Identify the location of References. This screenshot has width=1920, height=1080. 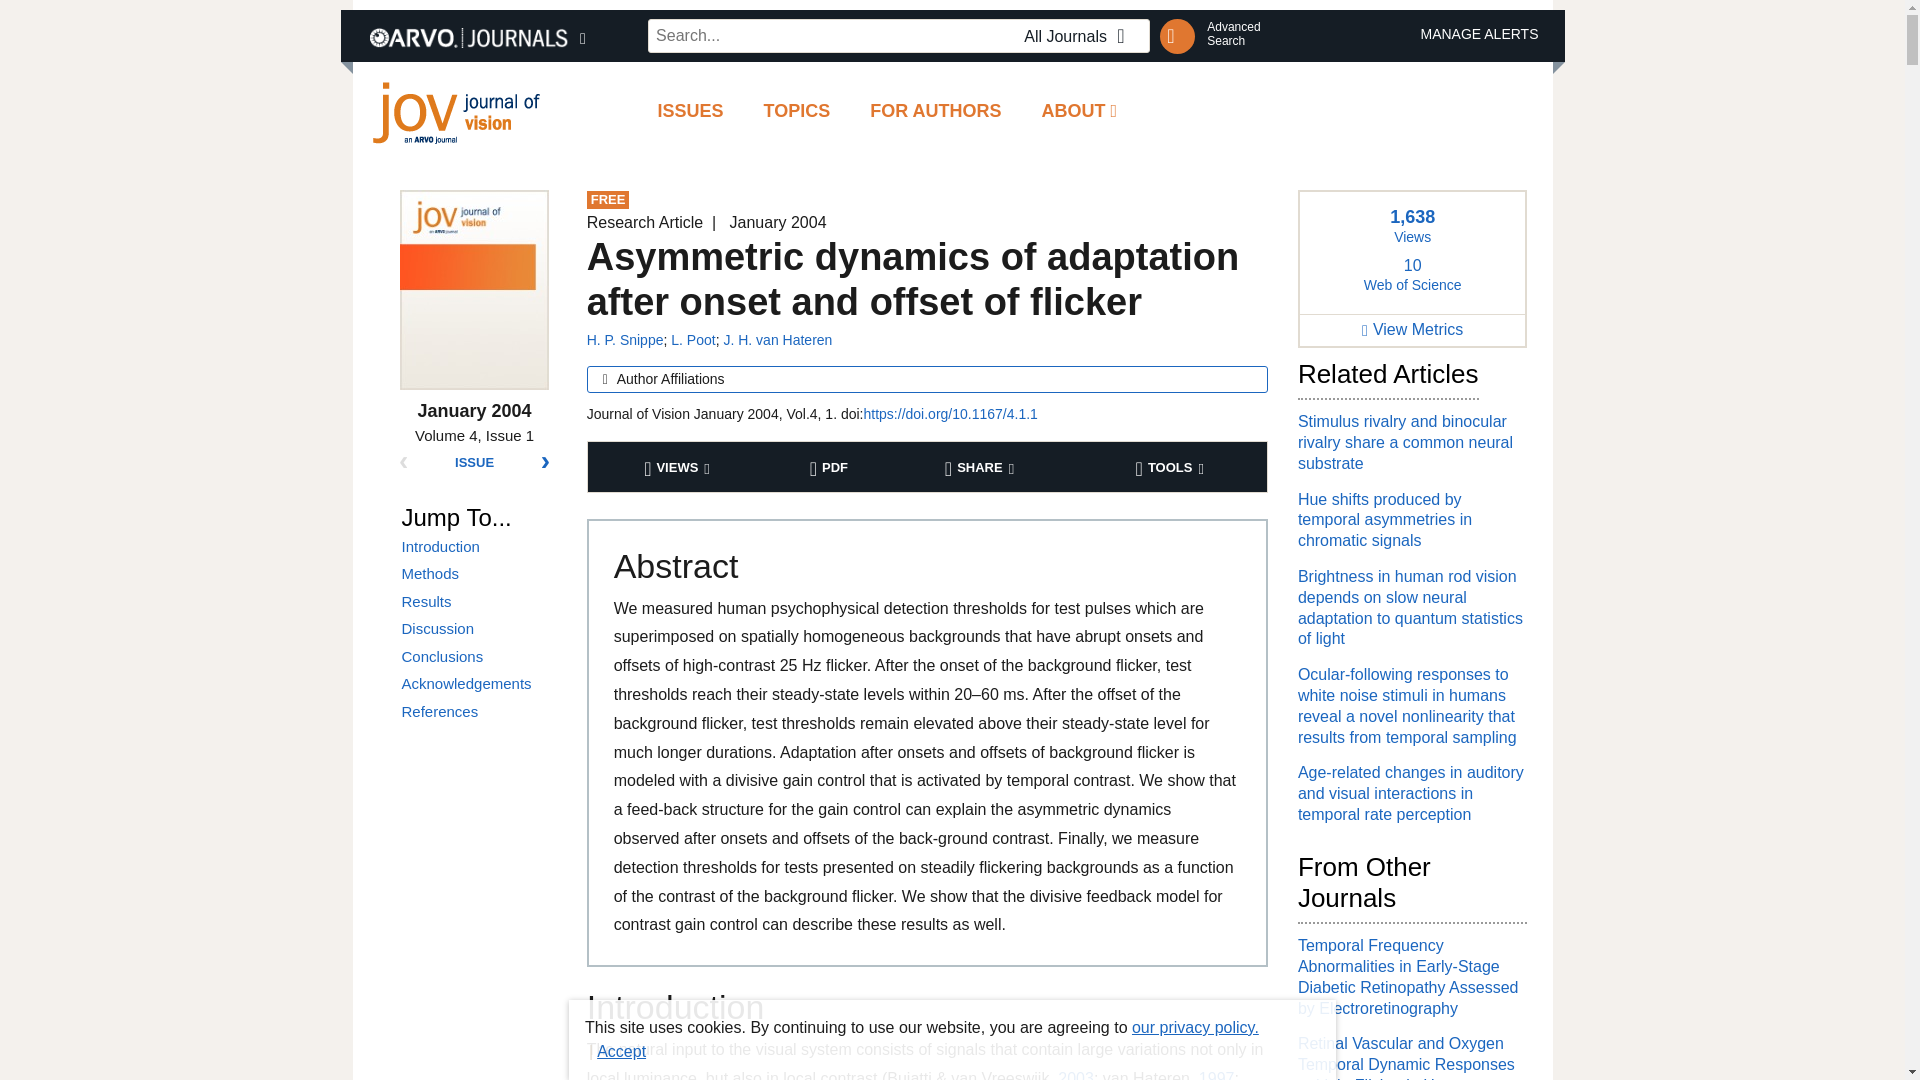
(478, 712).